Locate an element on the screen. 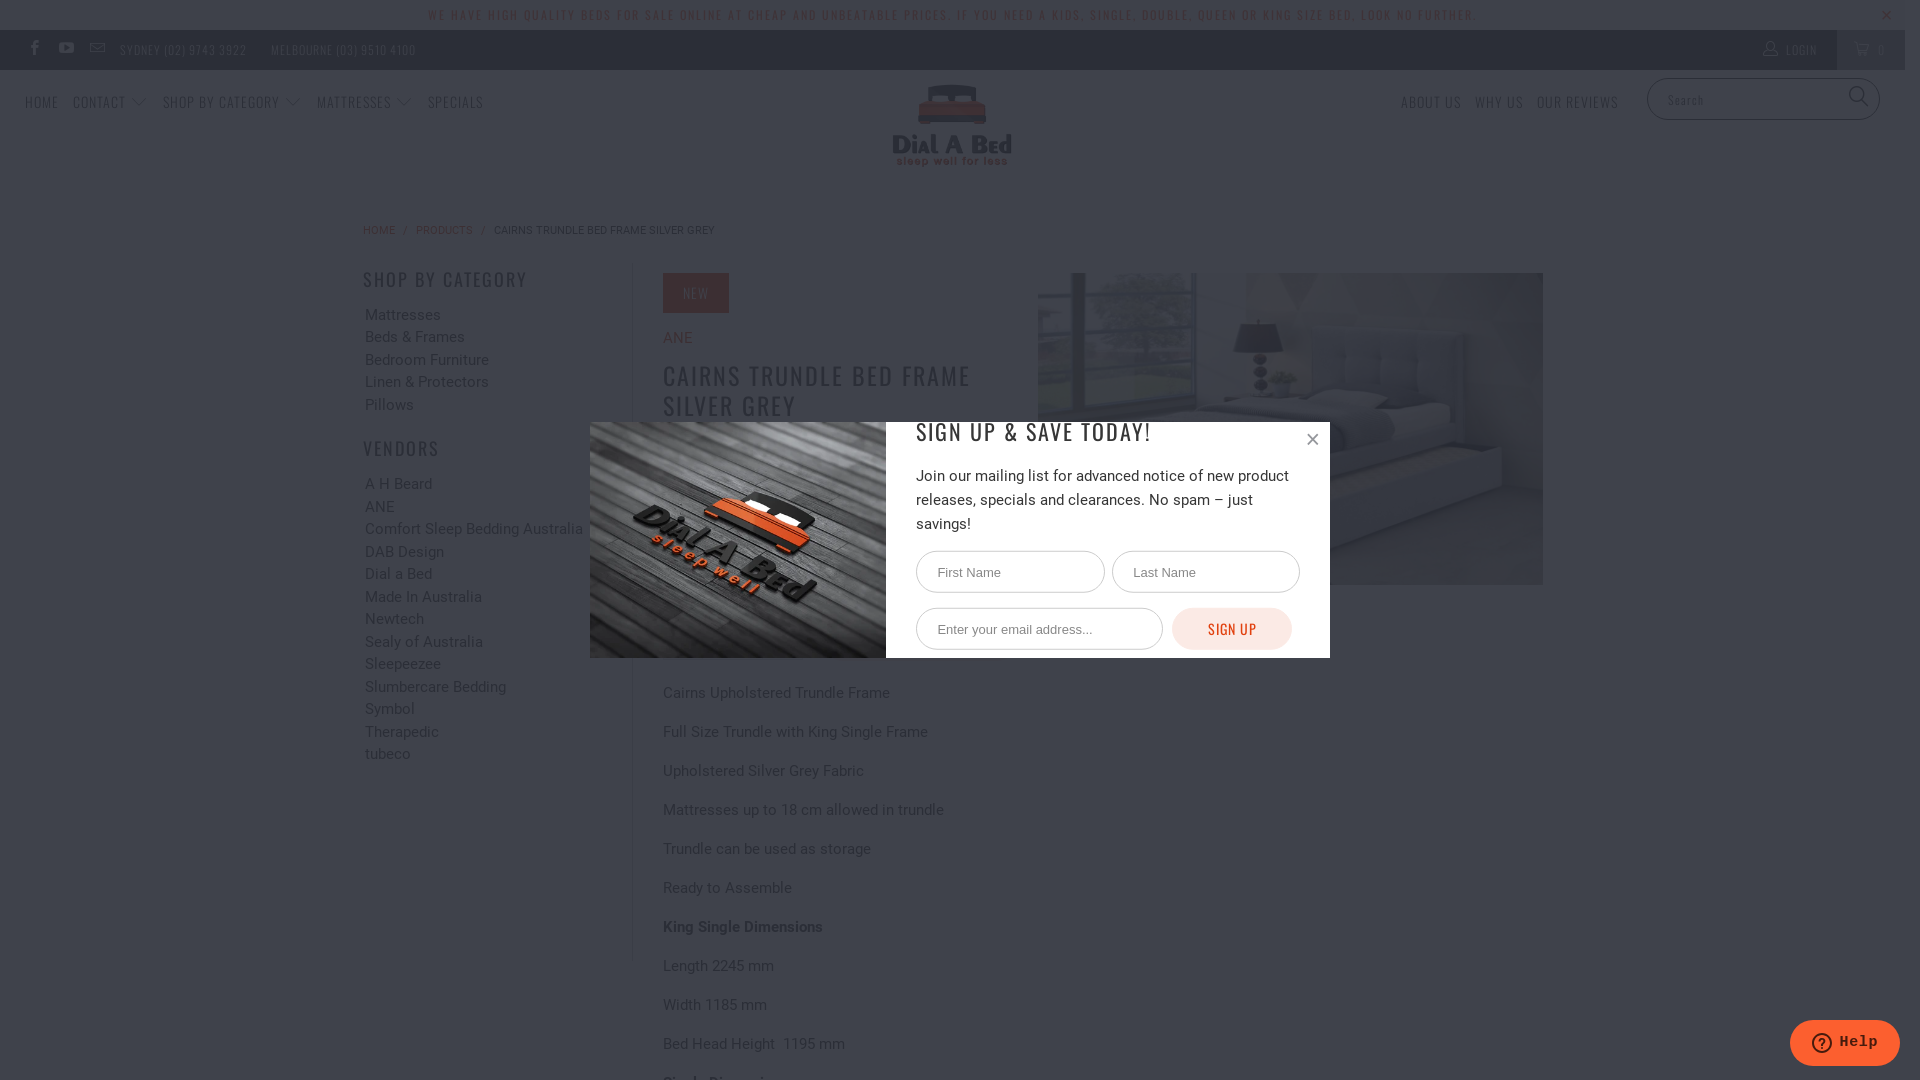 The image size is (1920, 1080). Comfort Sleep Bedding Australia is located at coordinates (484, 530).